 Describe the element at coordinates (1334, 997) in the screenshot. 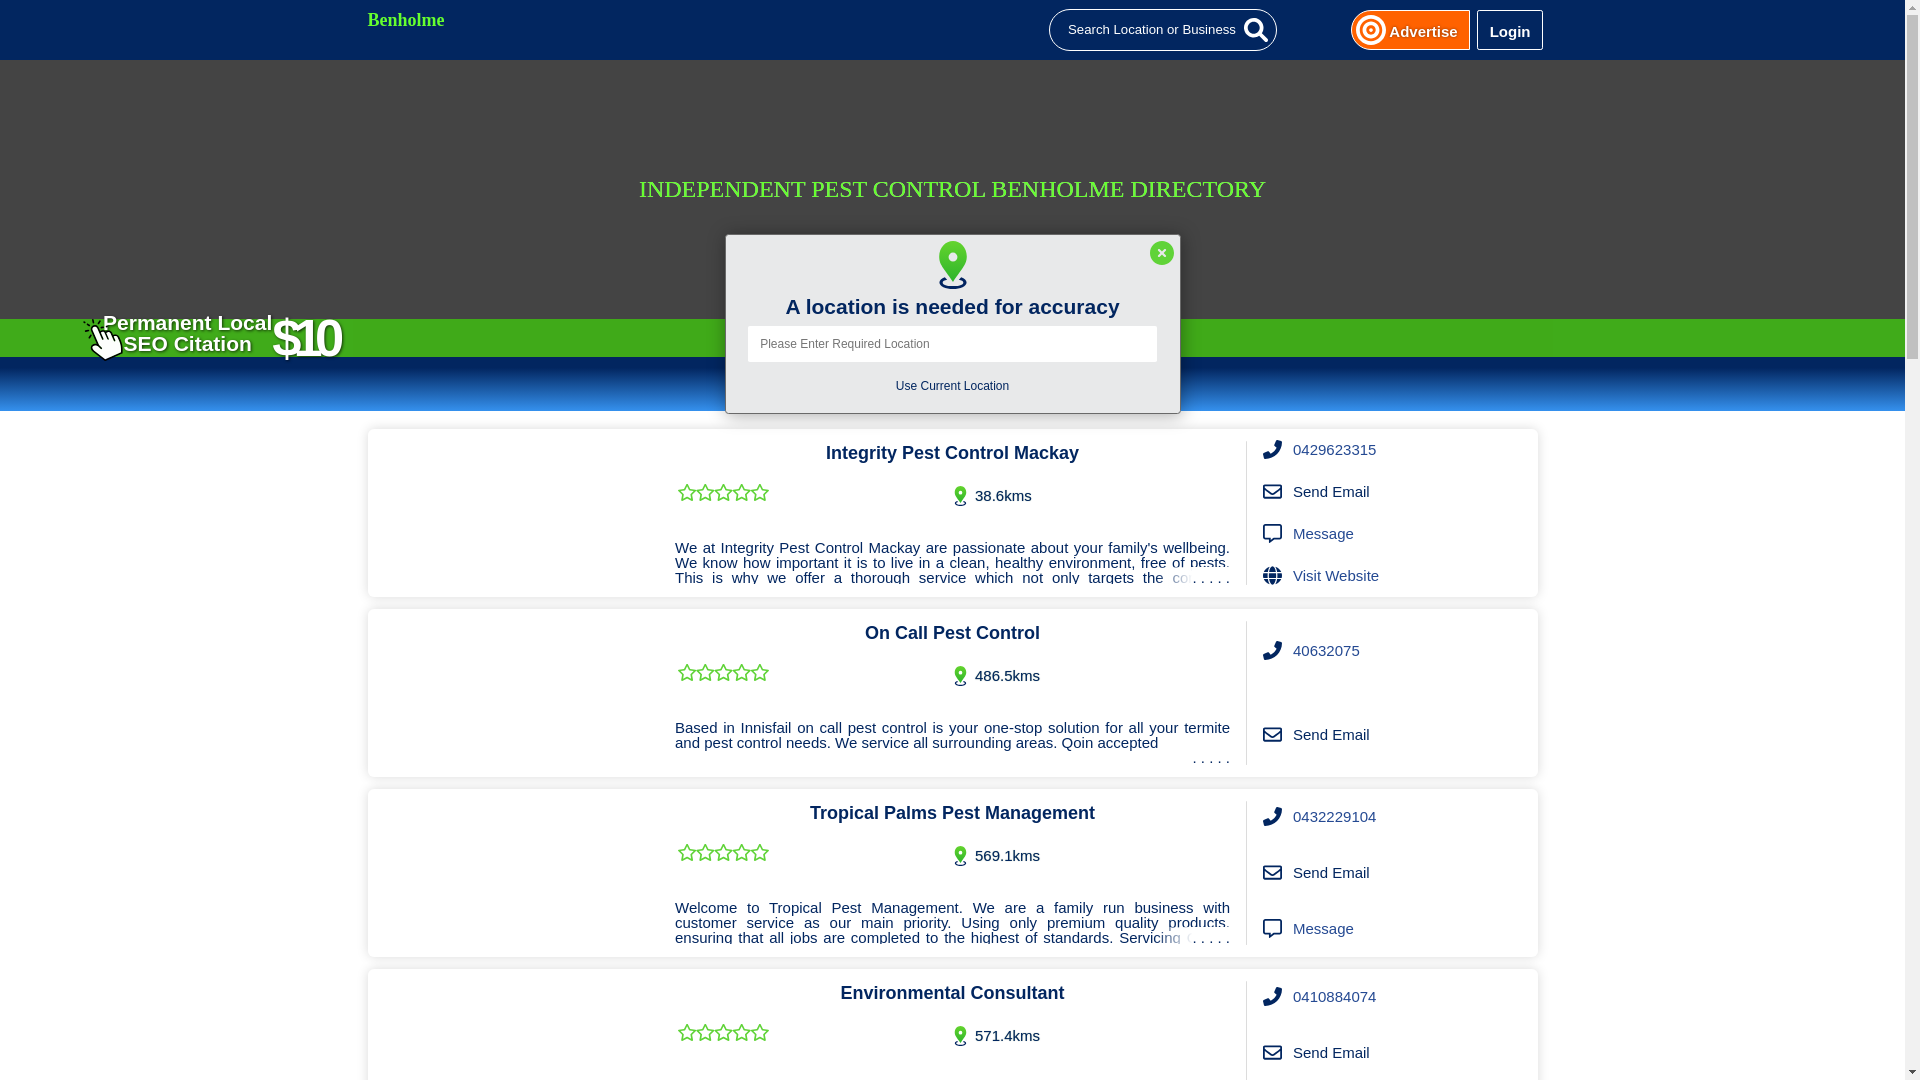

I see `0410884074` at that location.